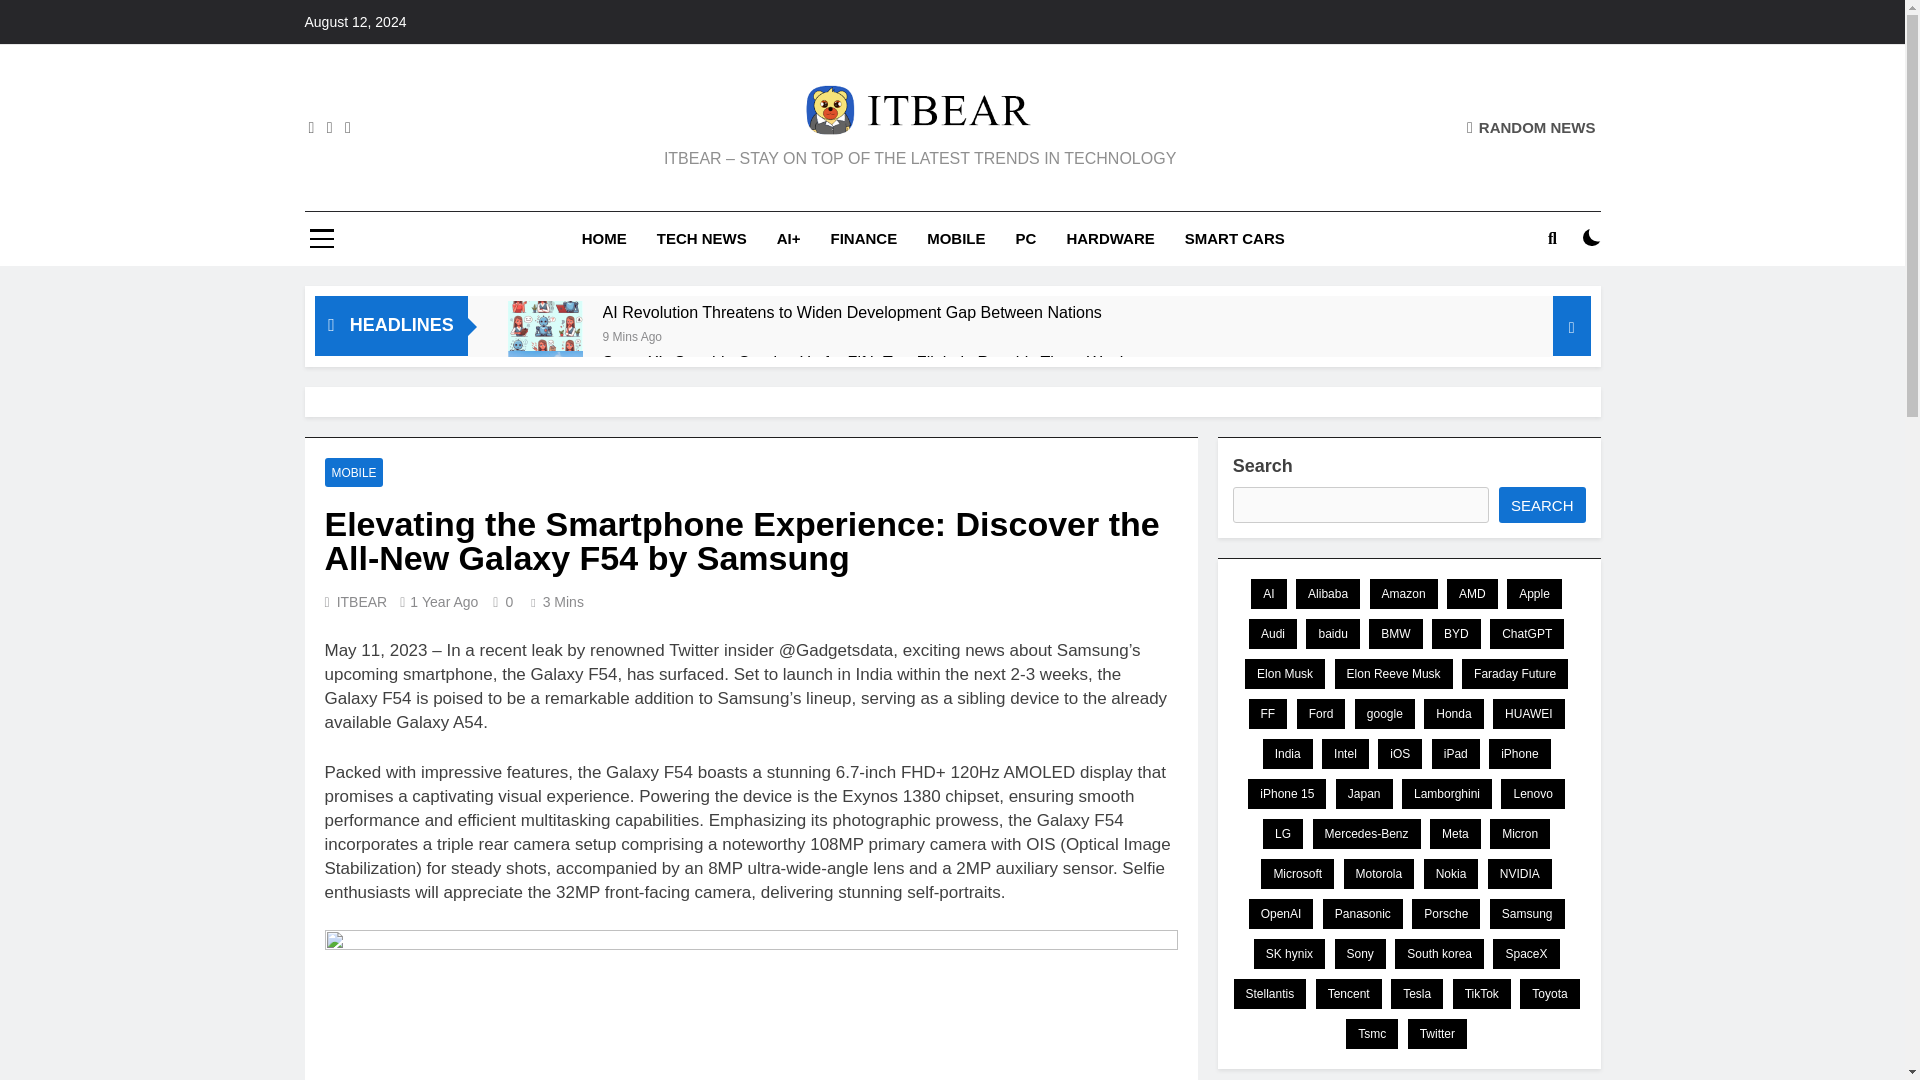 The height and width of the screenshot is (1080, 1920). Describe the element at coordinates (1592, 238) in the screenshot. I see `on` at that location.